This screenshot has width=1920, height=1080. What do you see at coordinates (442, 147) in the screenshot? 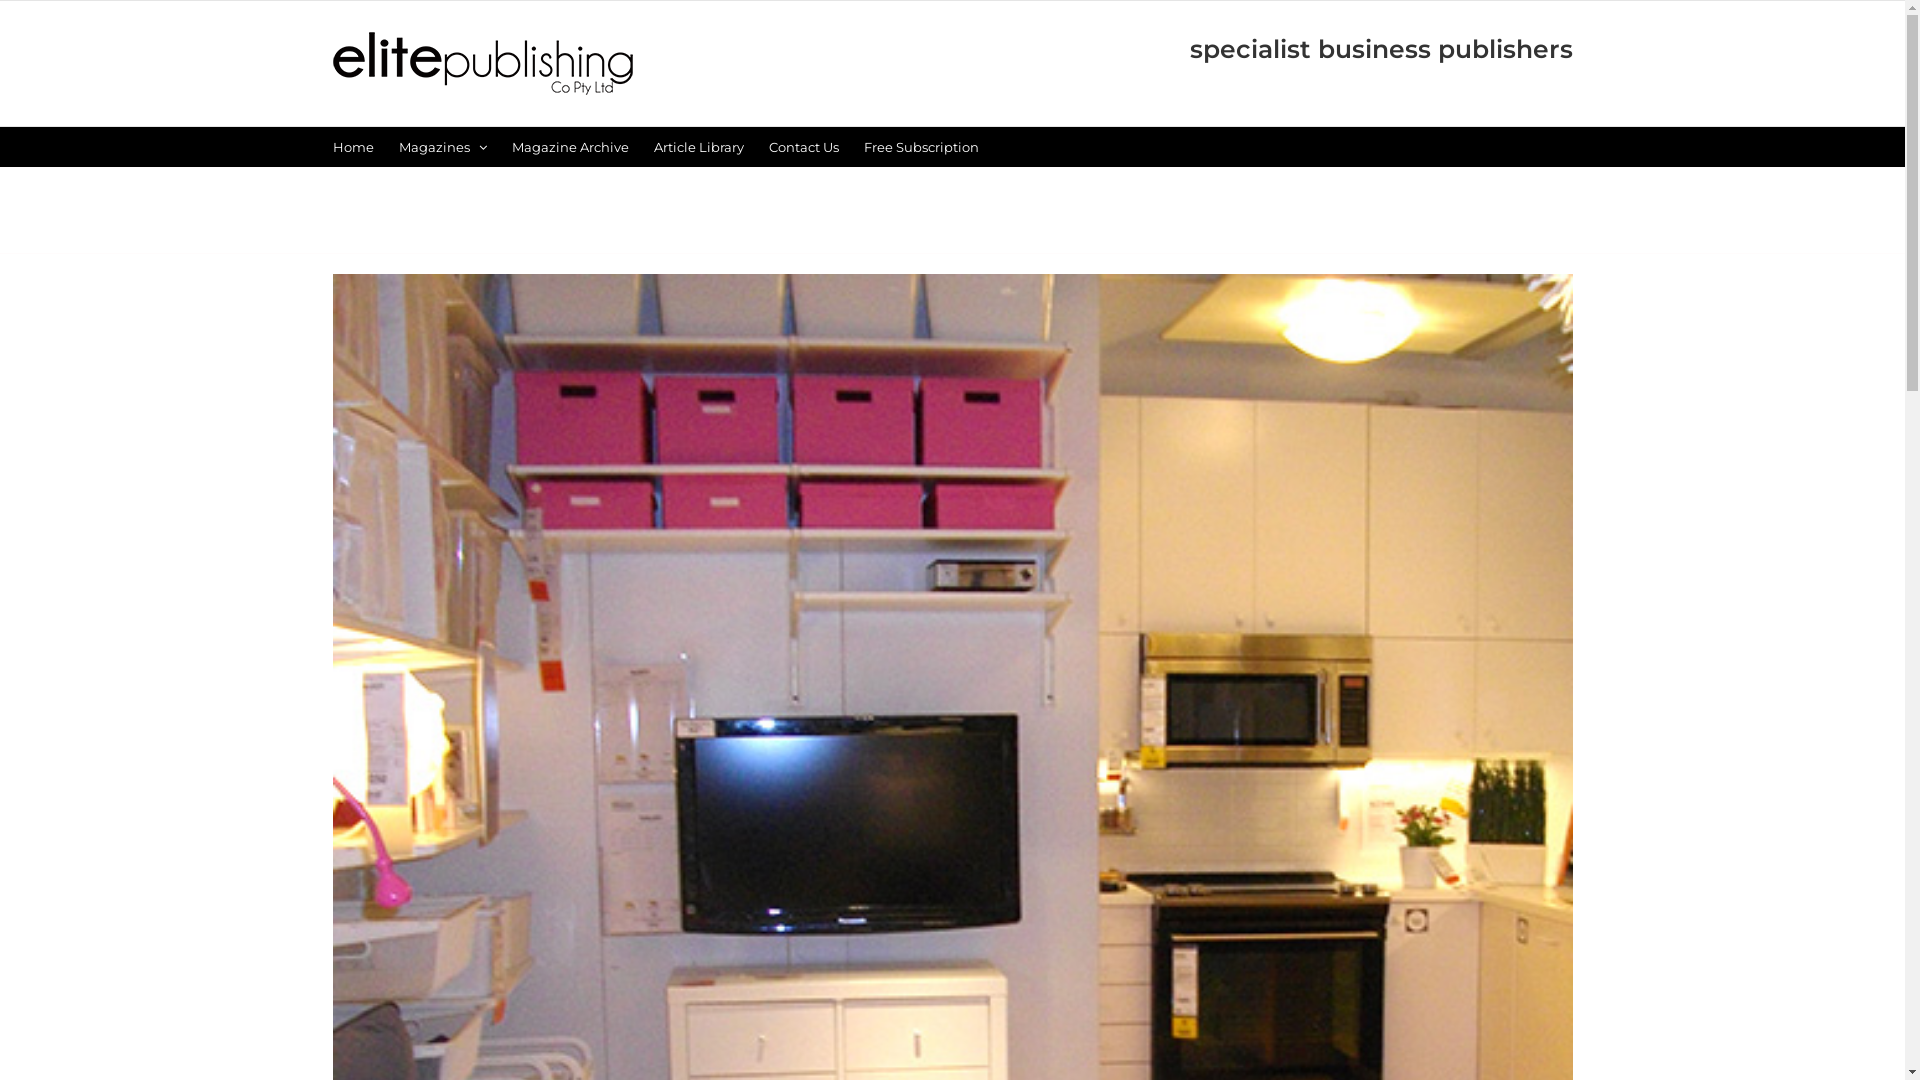
I see `Magazines` at bounding box center [442, 147].